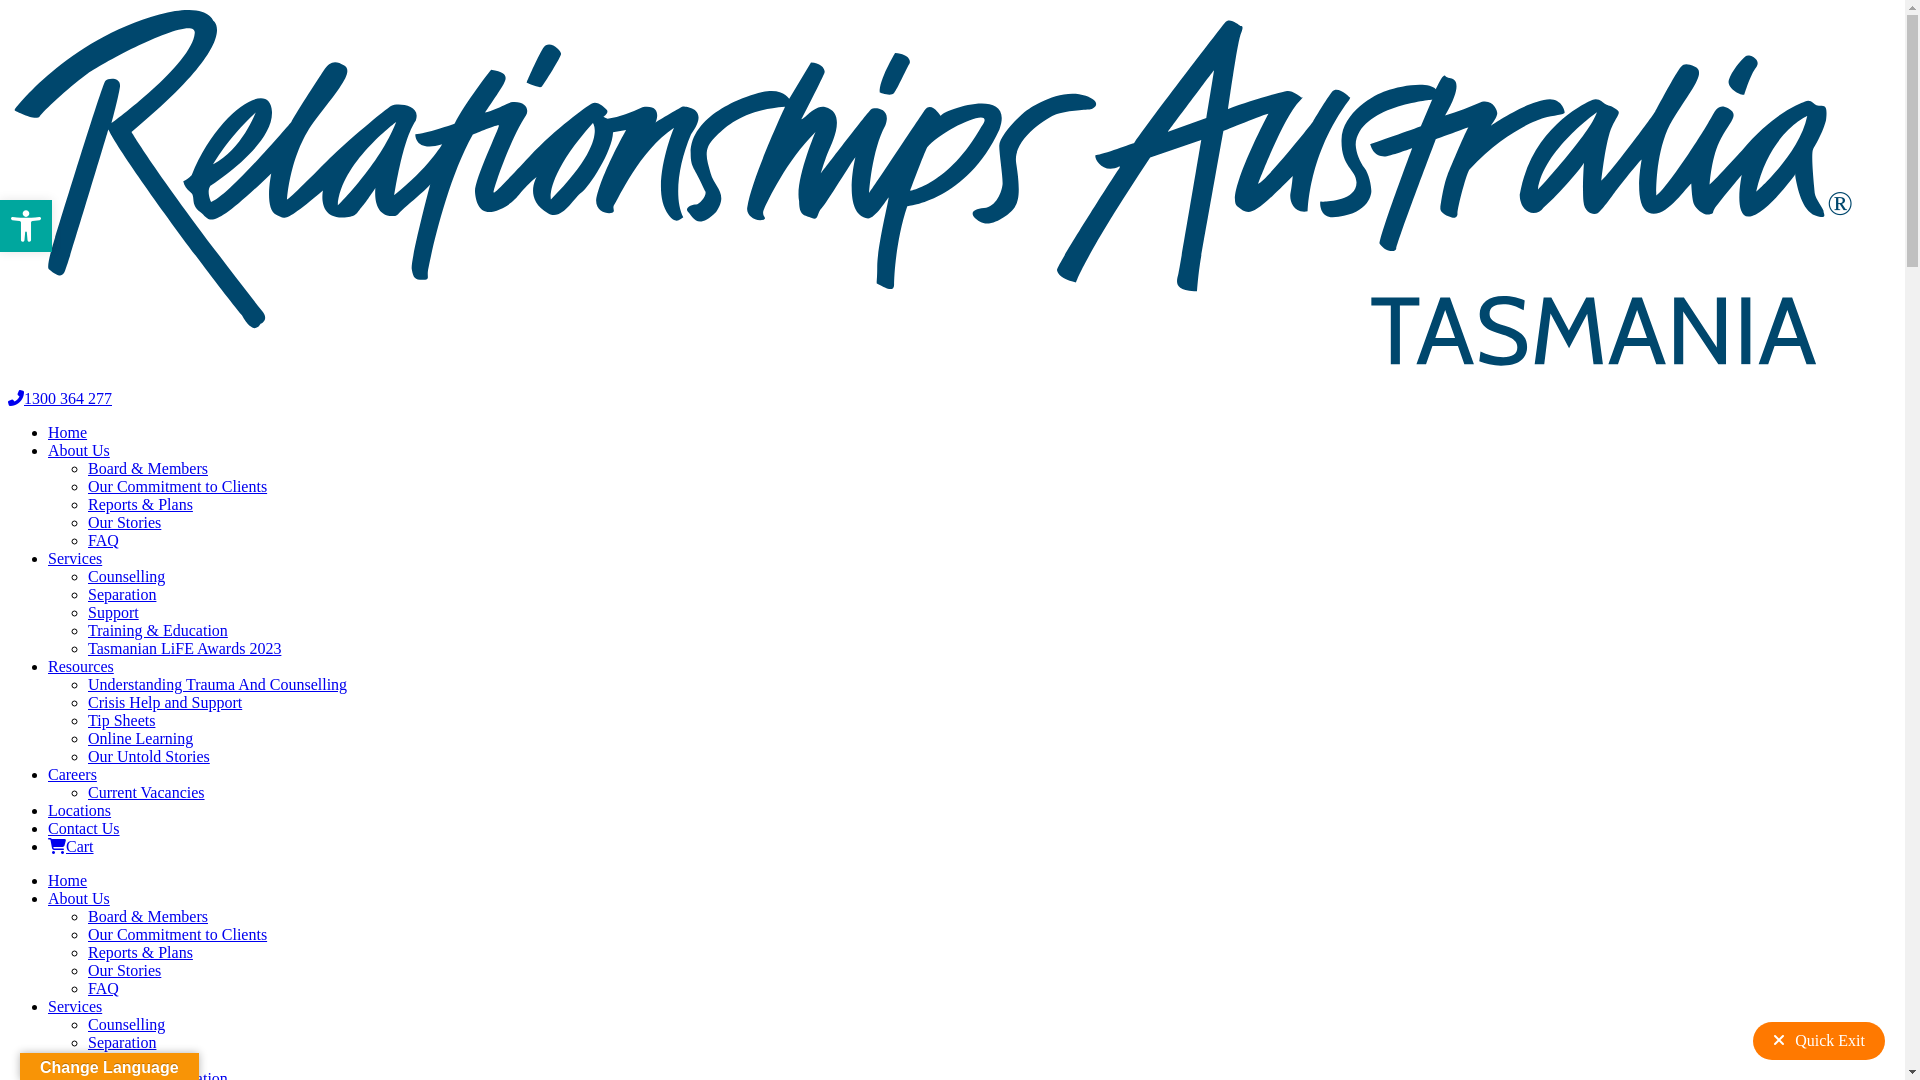  I want to click on Counselling, so click(126, 576).